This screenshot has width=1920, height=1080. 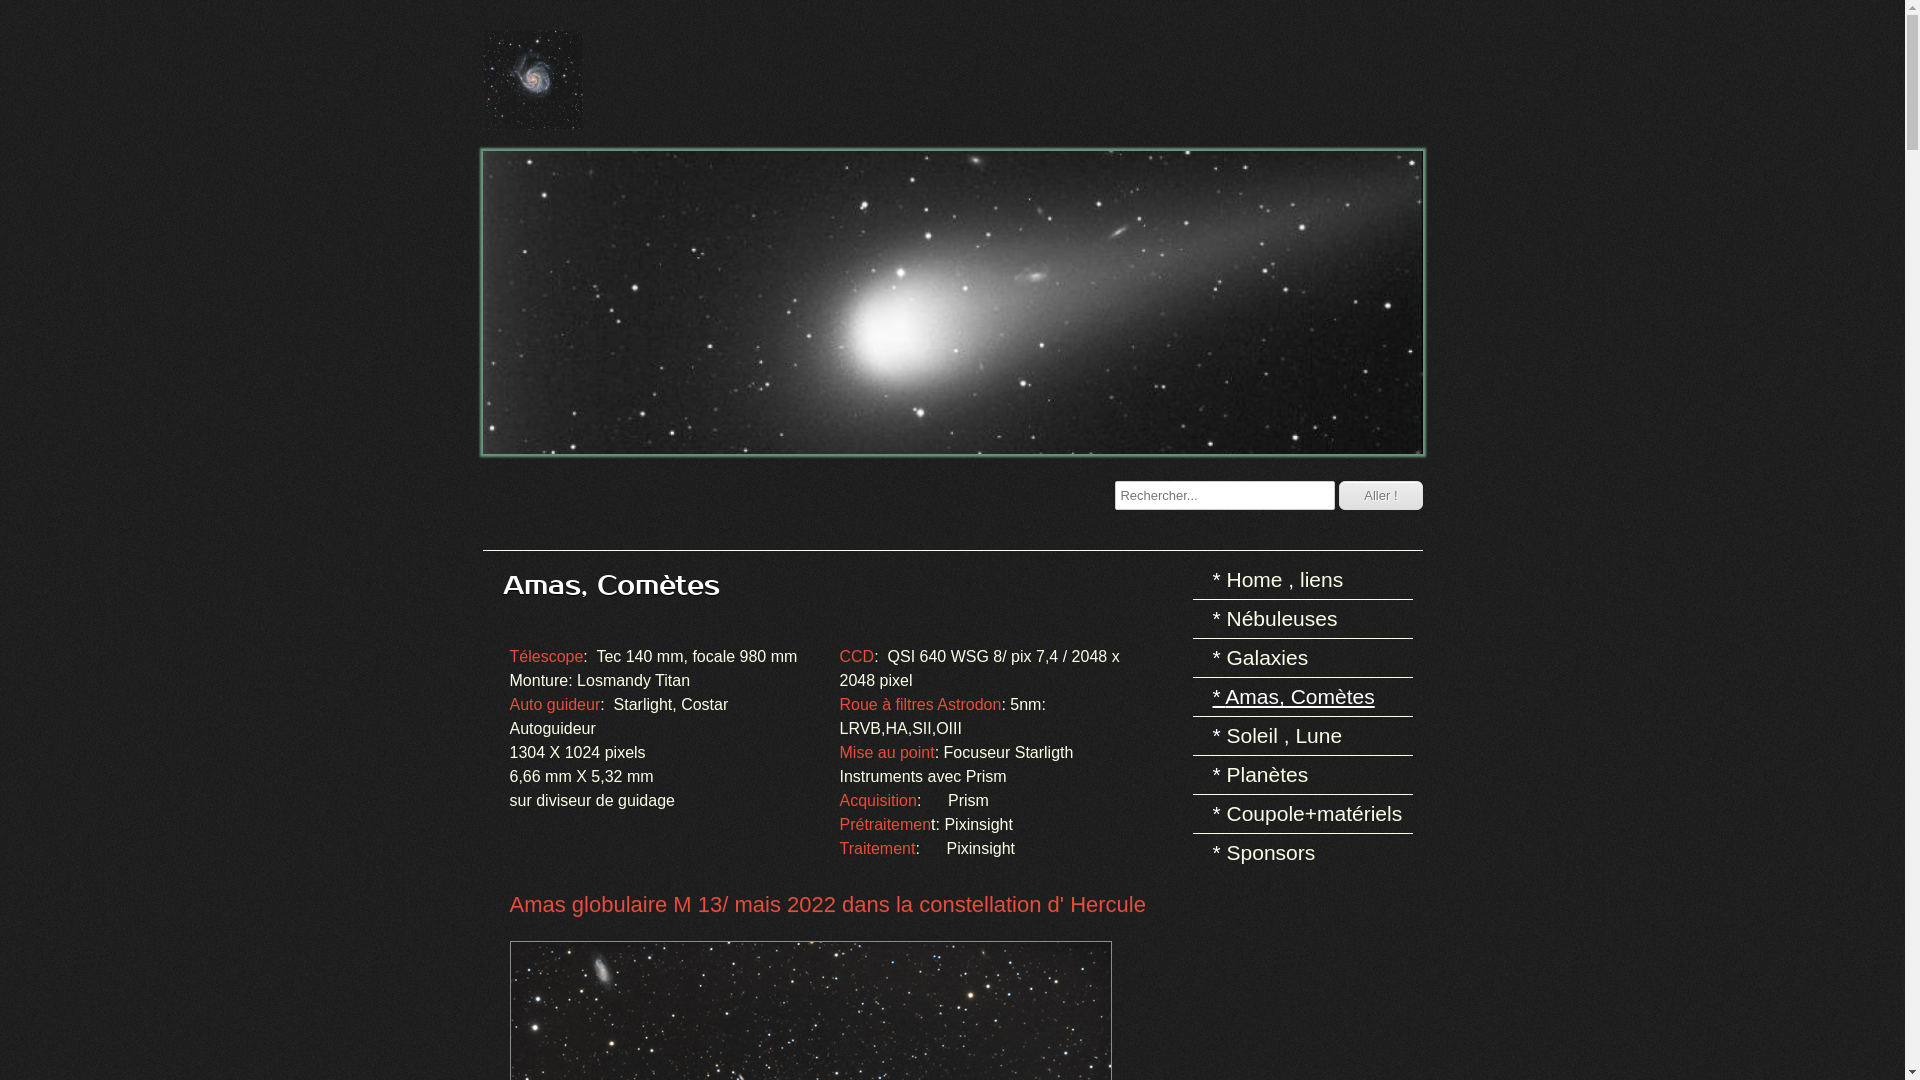 What do you see at coordinates (1307, 736) in the screenshot?
I see `Soleil , Lune` at bounding box center [1307, 736].